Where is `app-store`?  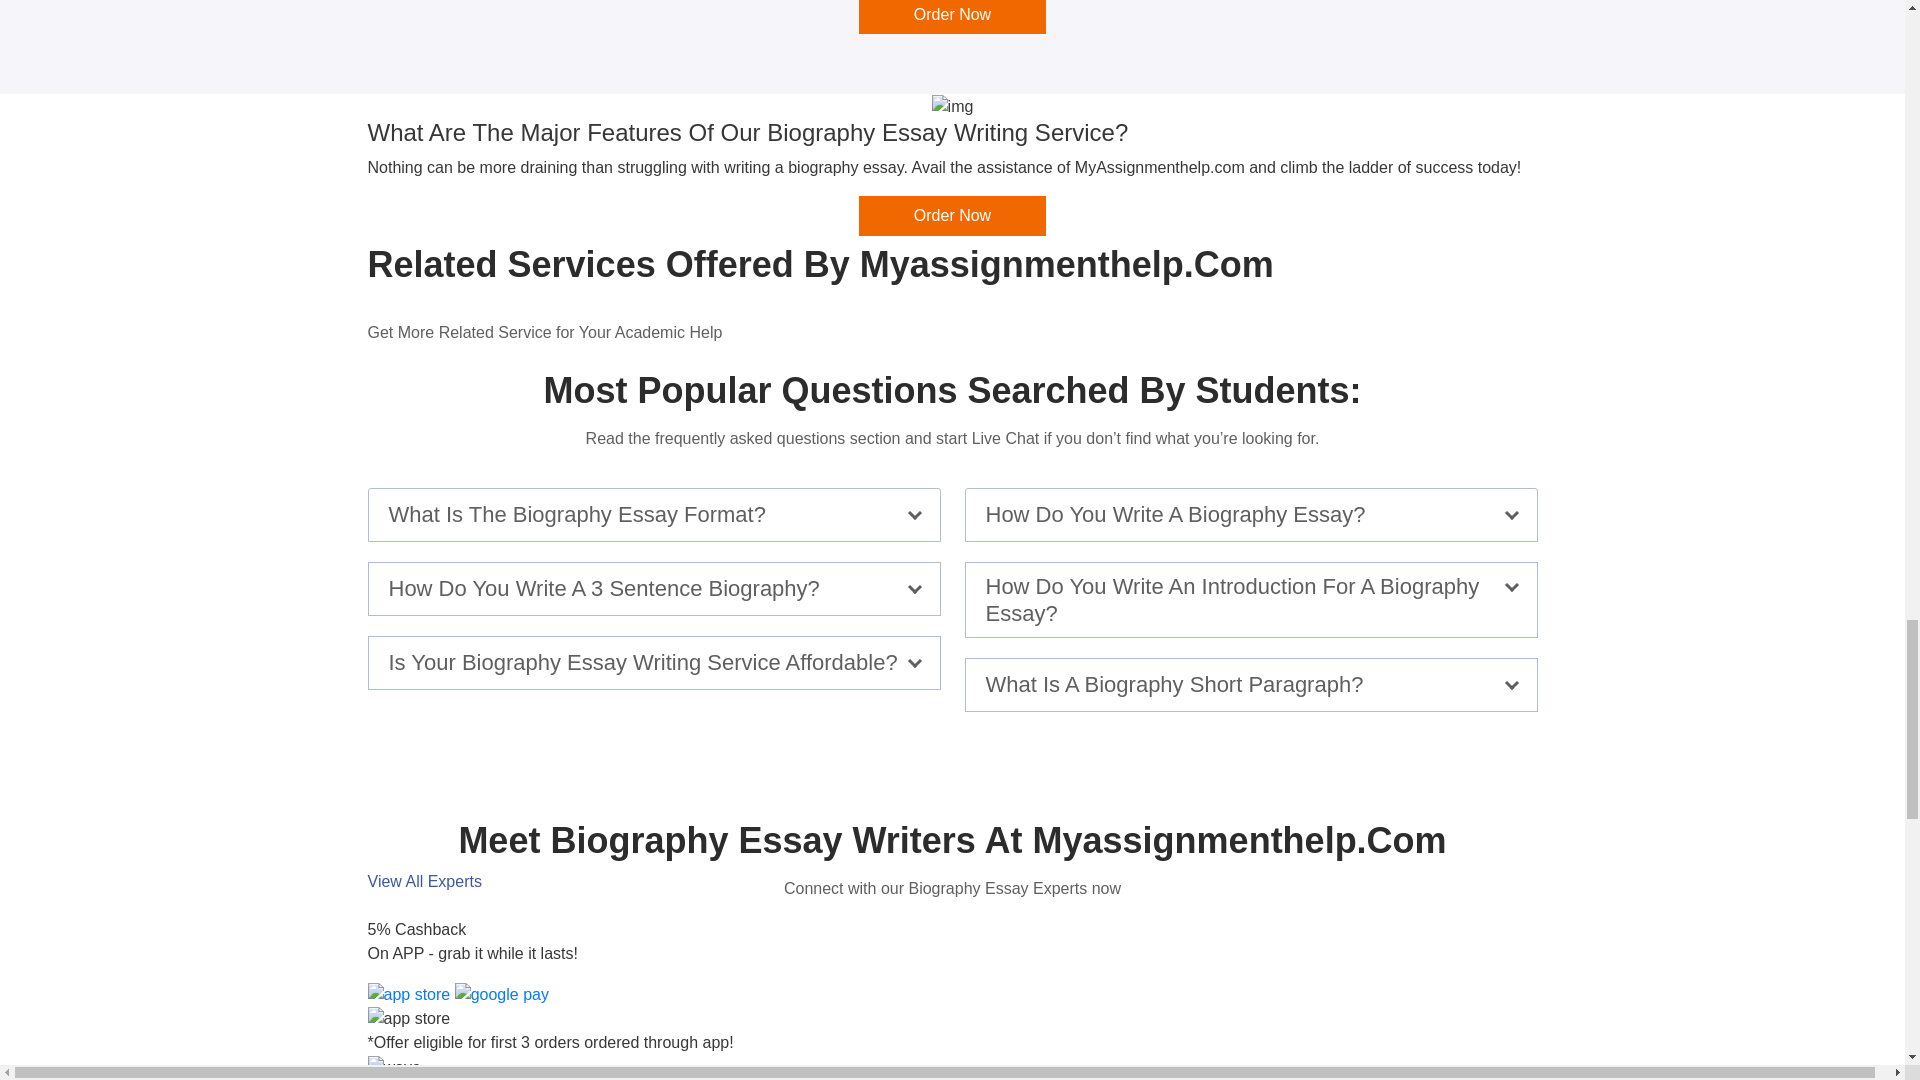
app-store is located at coordinates (410, 993).